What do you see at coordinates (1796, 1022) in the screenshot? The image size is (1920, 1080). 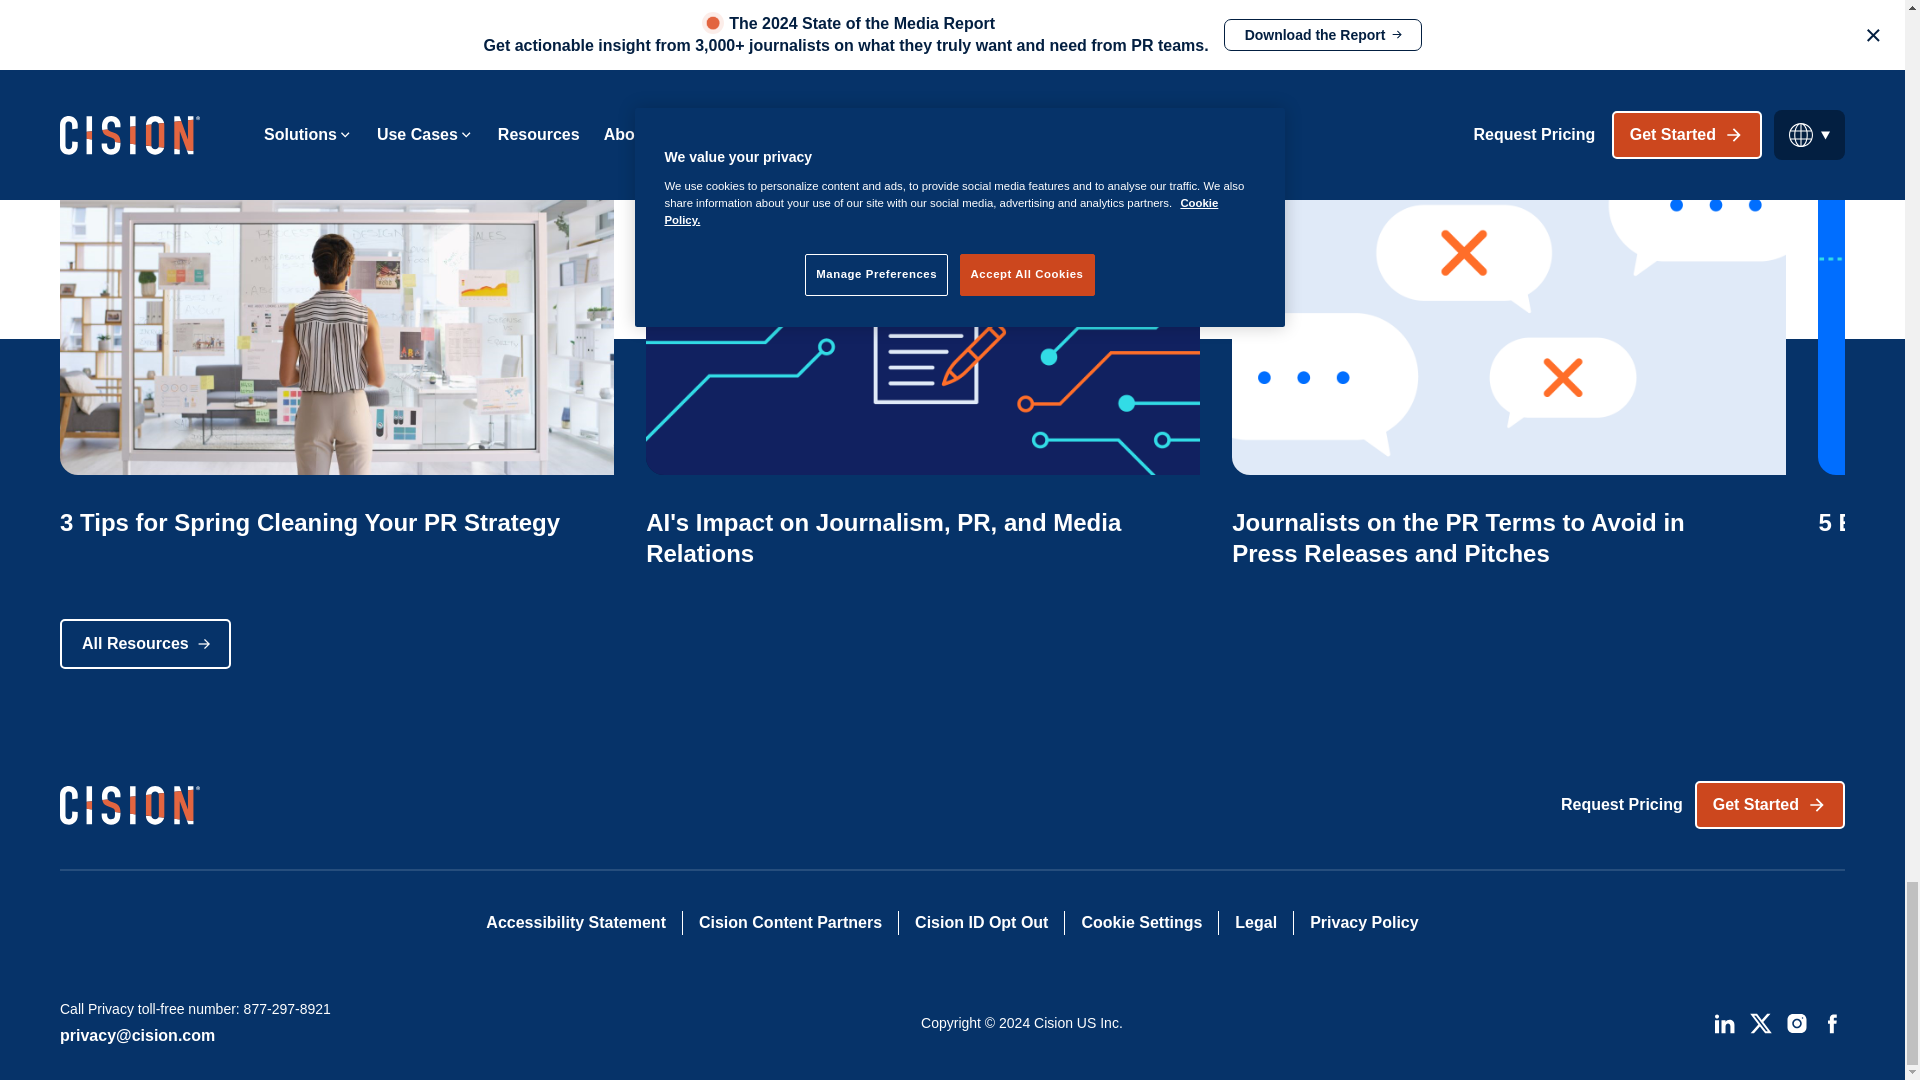 I see `instagram` at bounding box center [1796, 1022].